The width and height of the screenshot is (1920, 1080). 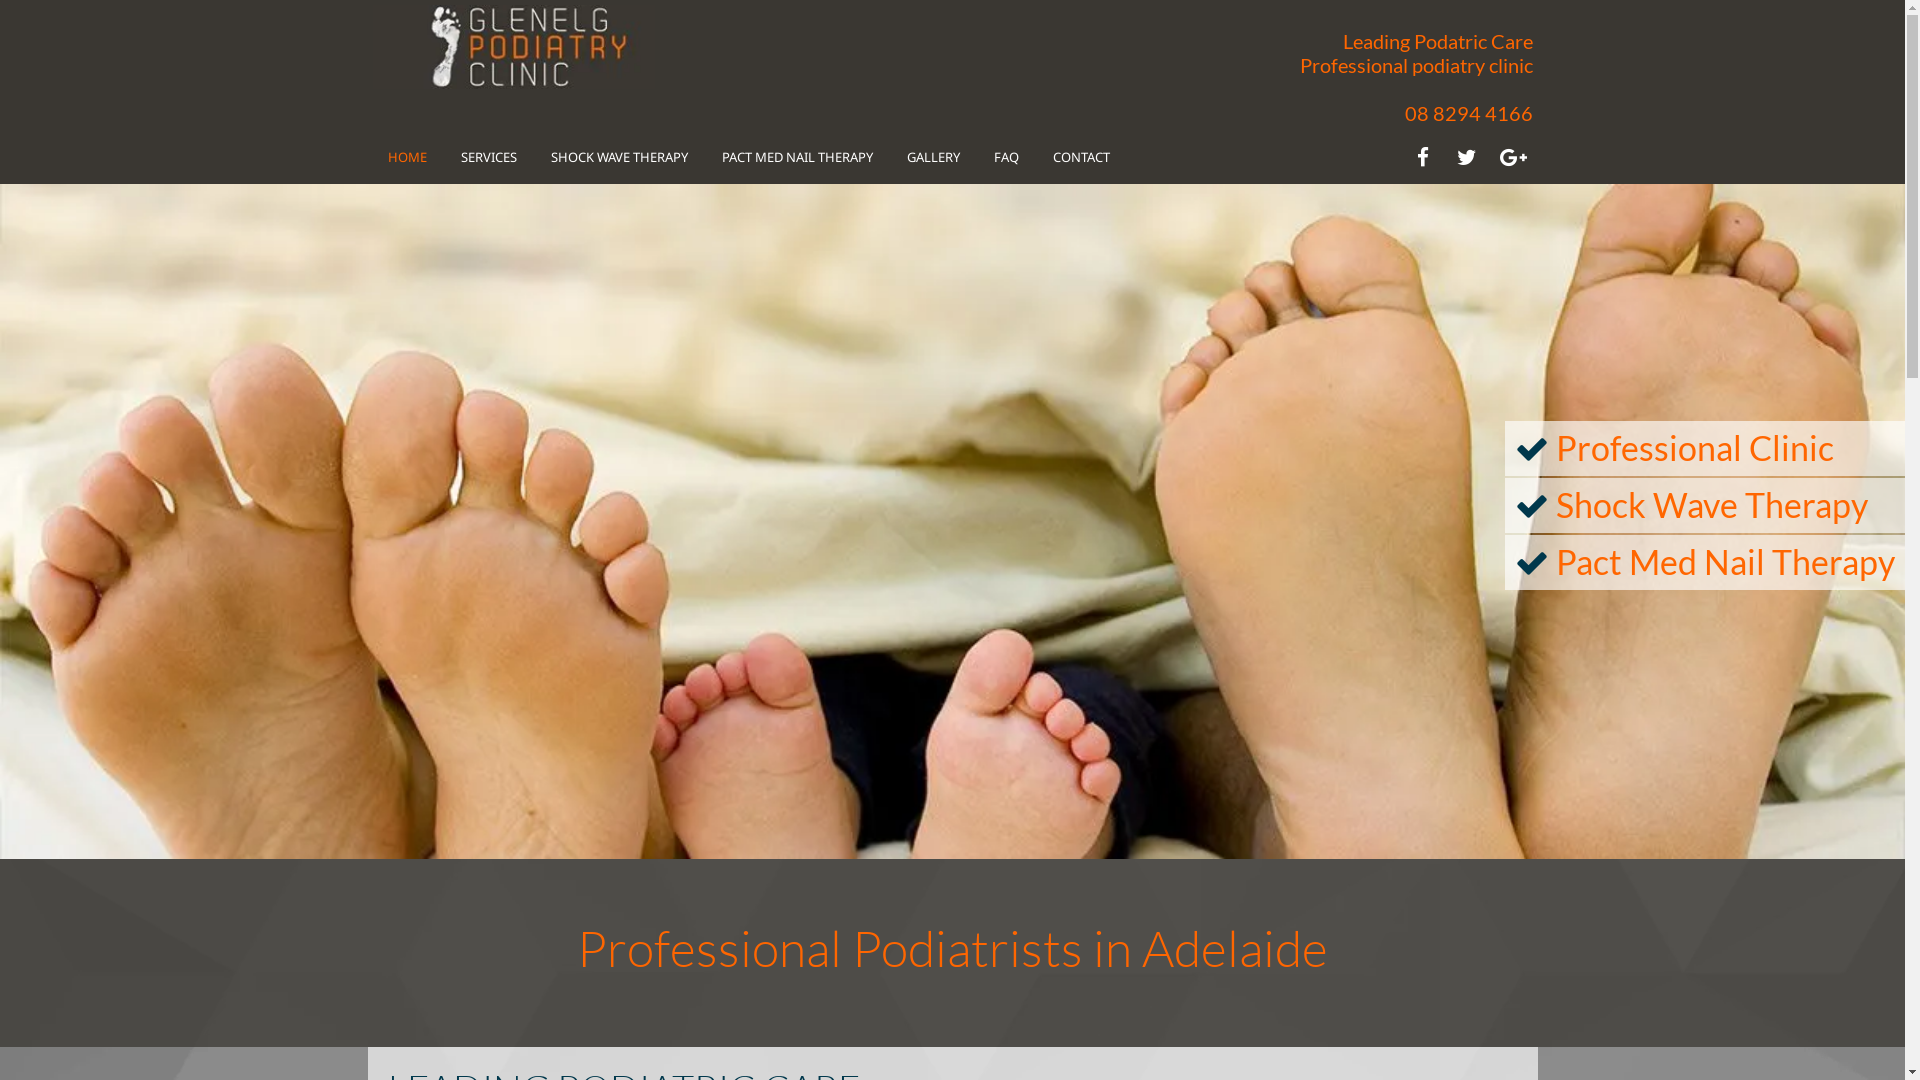 What do you see at coordinates (798, 156) in the screenshot?
I see `PACT MED NAIL THERAPY` at bounding box center [798, 156].